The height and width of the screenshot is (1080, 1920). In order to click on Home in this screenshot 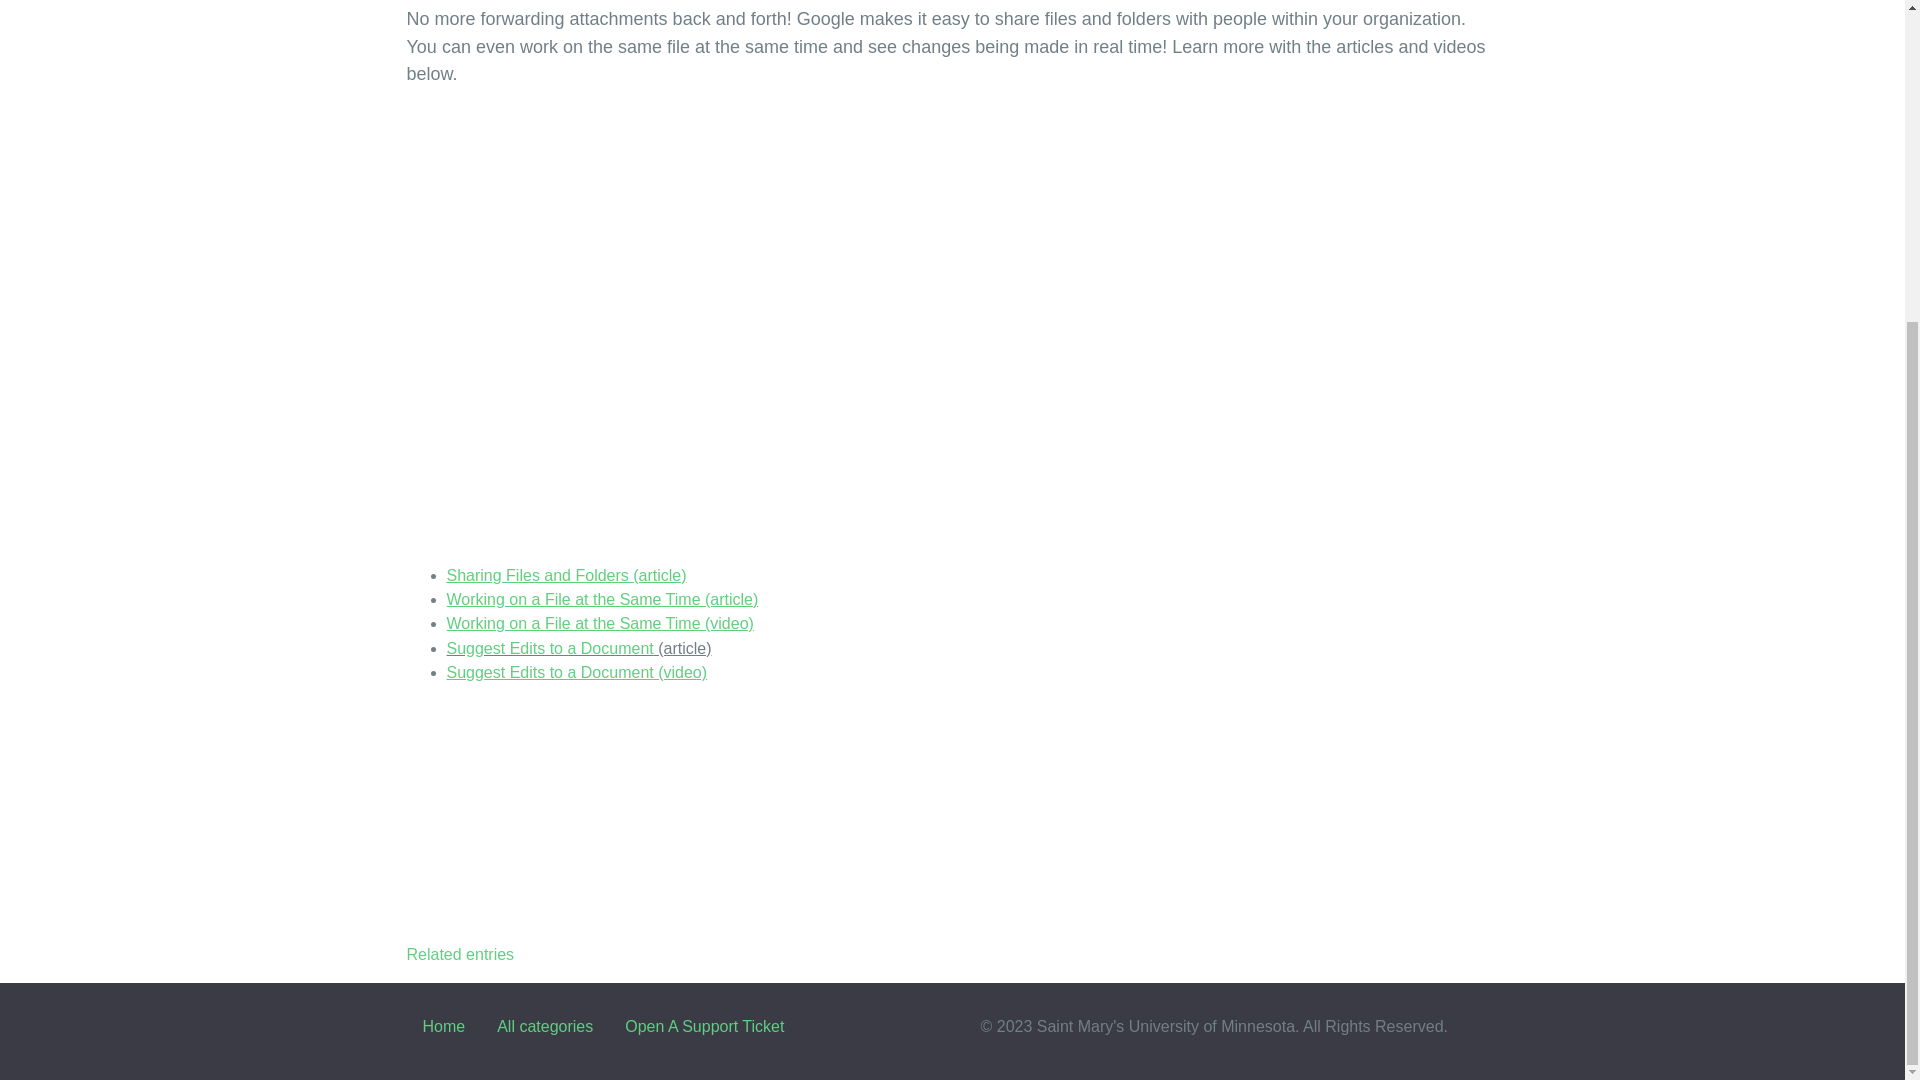, I will do `click(443, 1026)`.